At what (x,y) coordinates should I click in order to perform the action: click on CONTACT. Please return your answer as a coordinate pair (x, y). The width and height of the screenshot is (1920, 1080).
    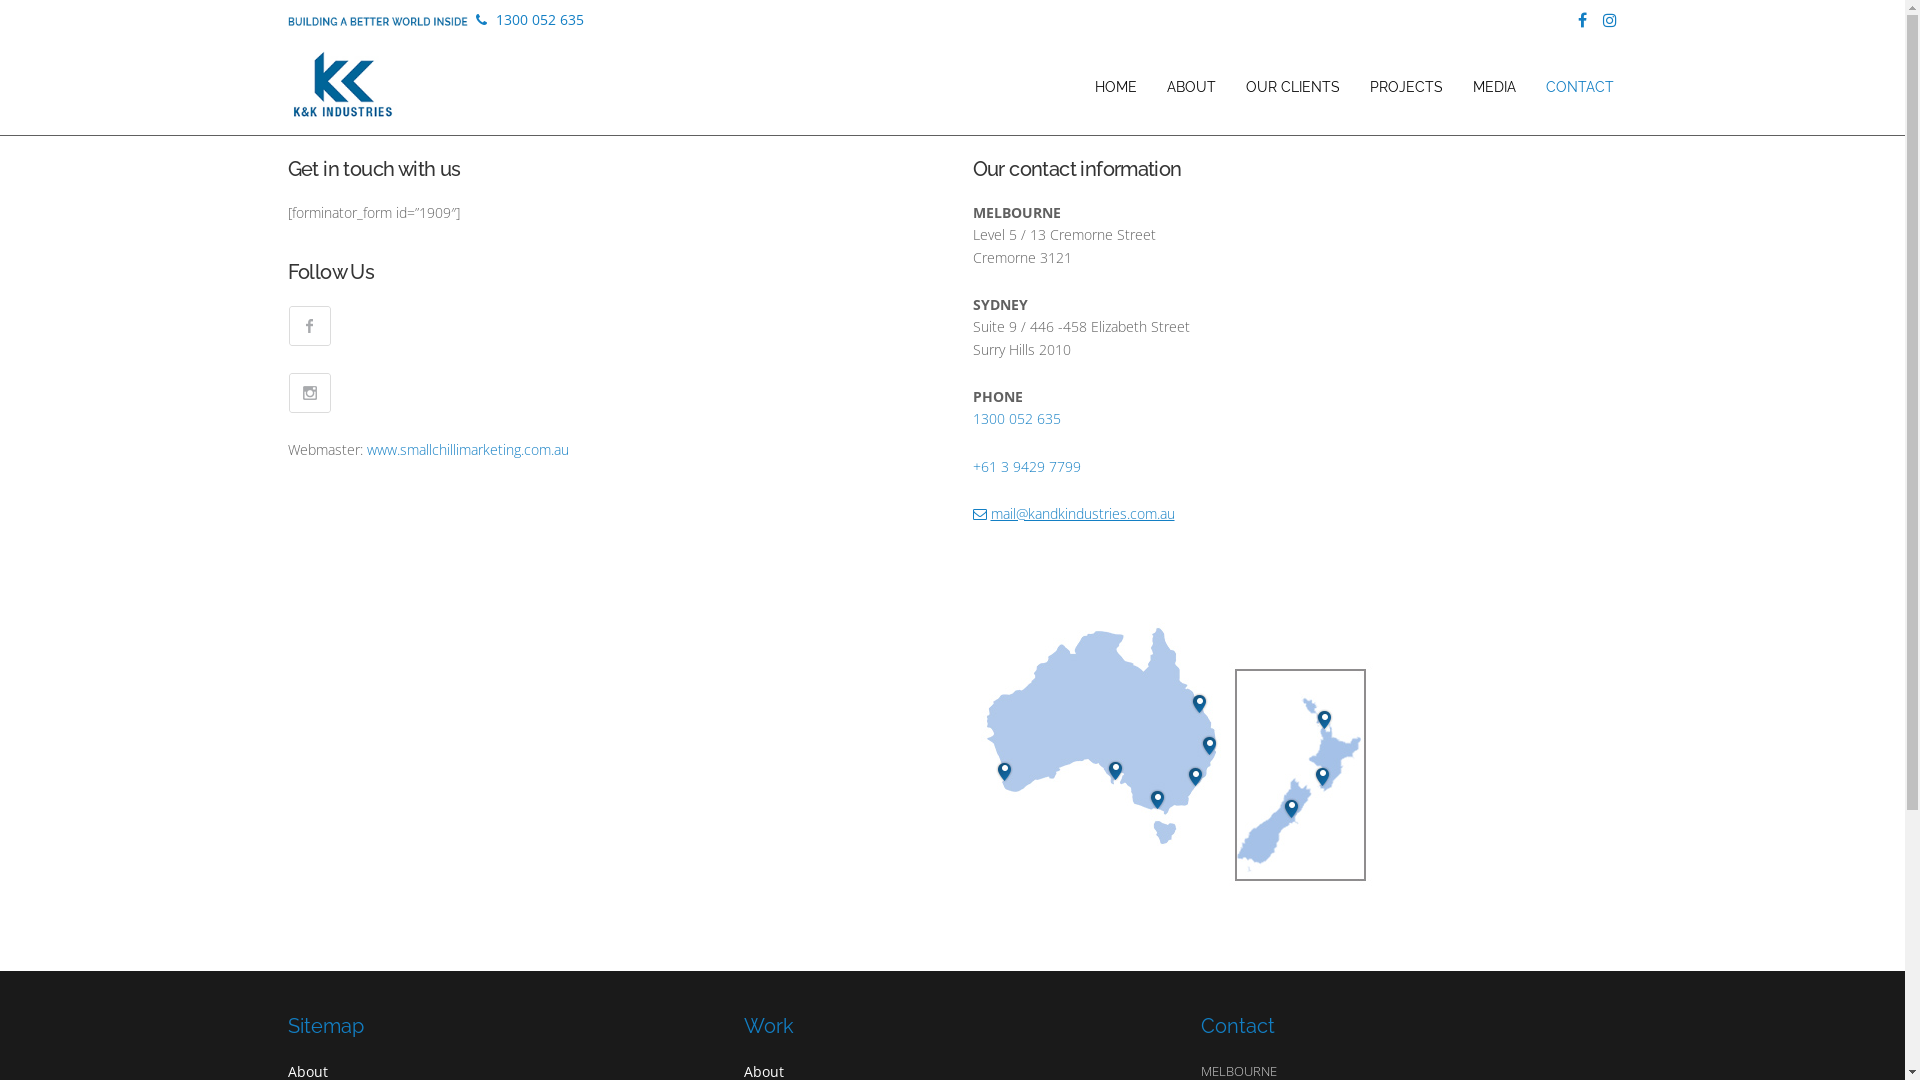
    Looking at the image, I should click on (1580, 87).